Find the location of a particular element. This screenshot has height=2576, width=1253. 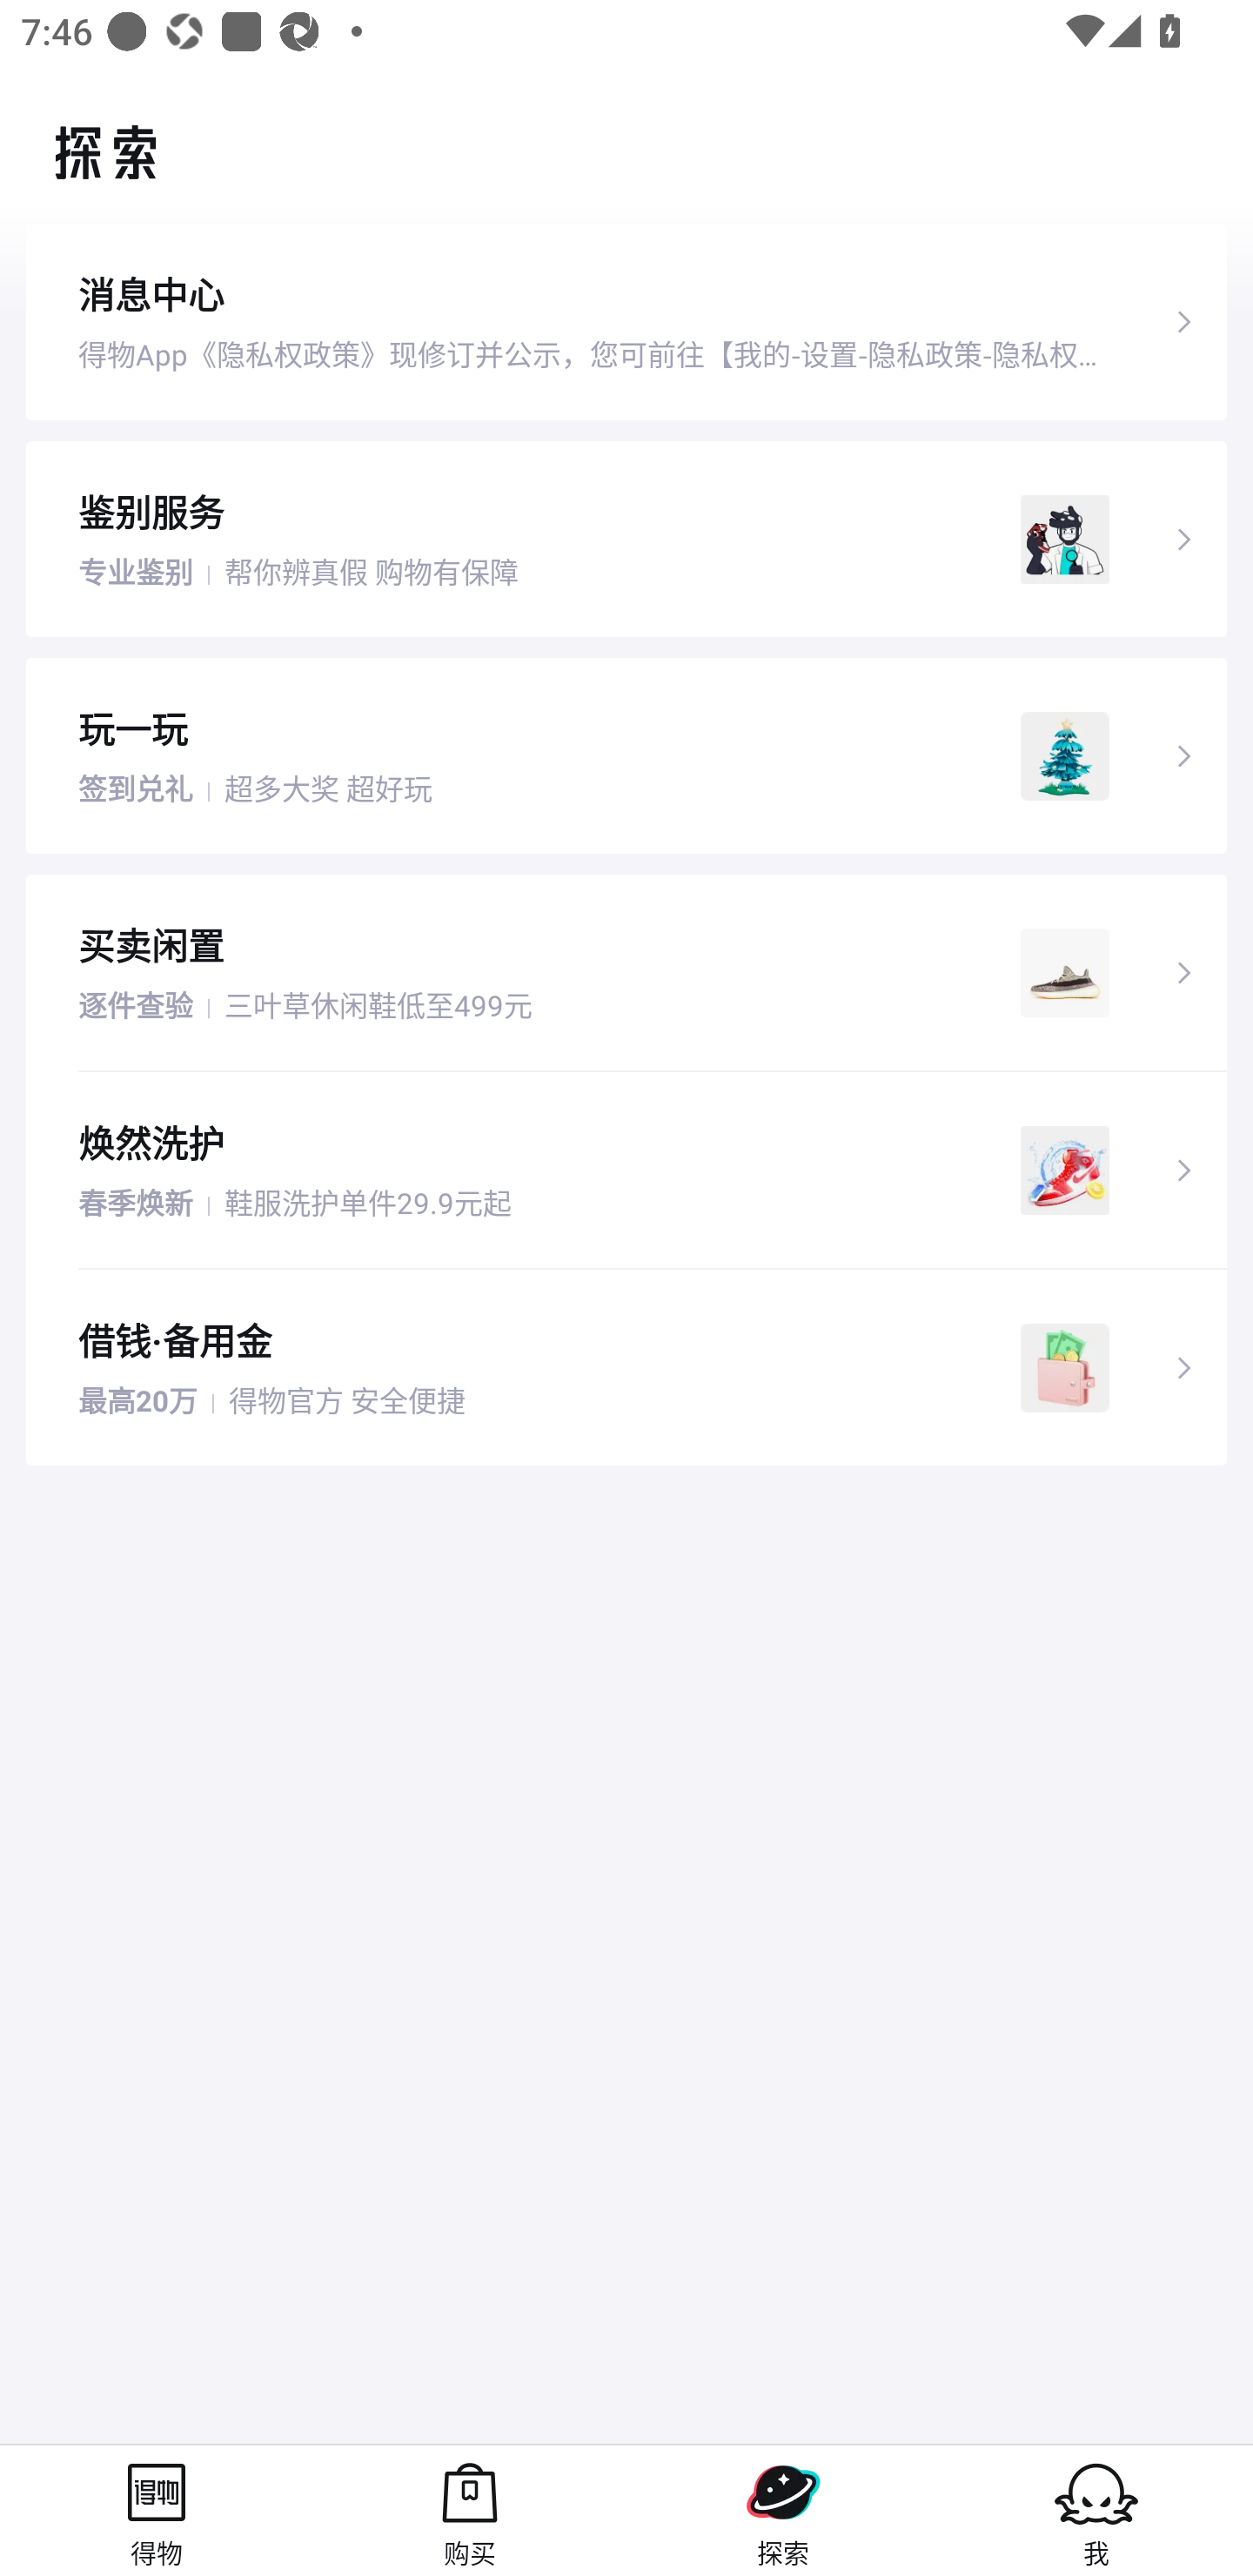

焕然洗护 春季焕新 丨 鞋服洗护单件29.9元起 is located at coordinates (626, 1170).